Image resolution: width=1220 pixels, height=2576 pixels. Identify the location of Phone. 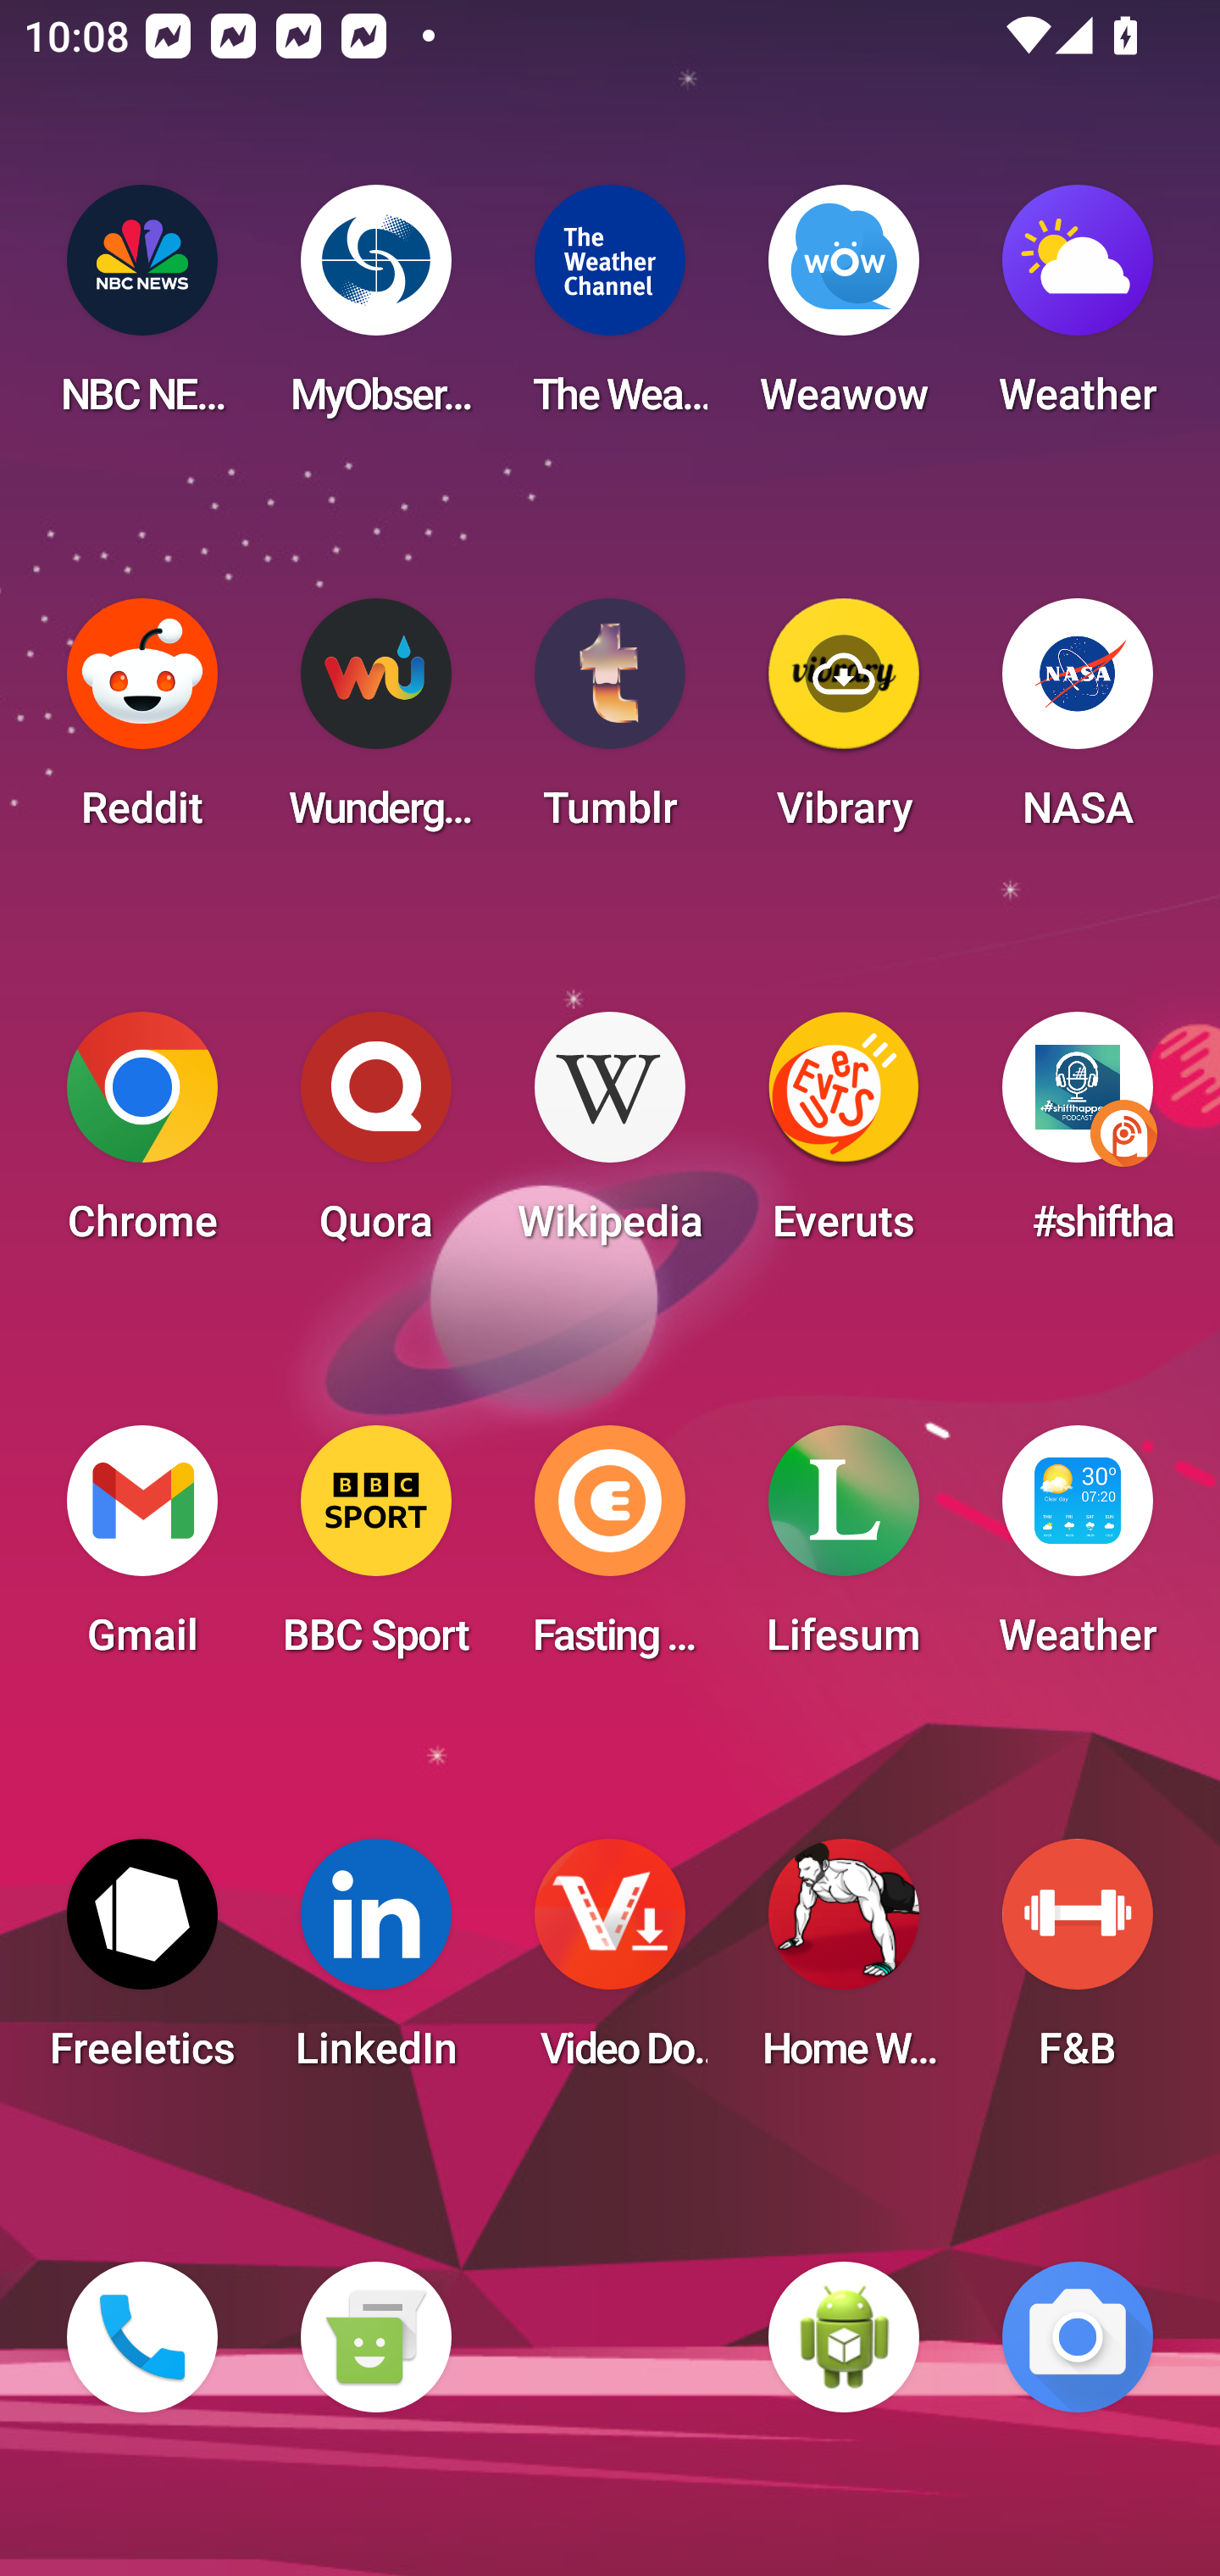
(142, 2337).